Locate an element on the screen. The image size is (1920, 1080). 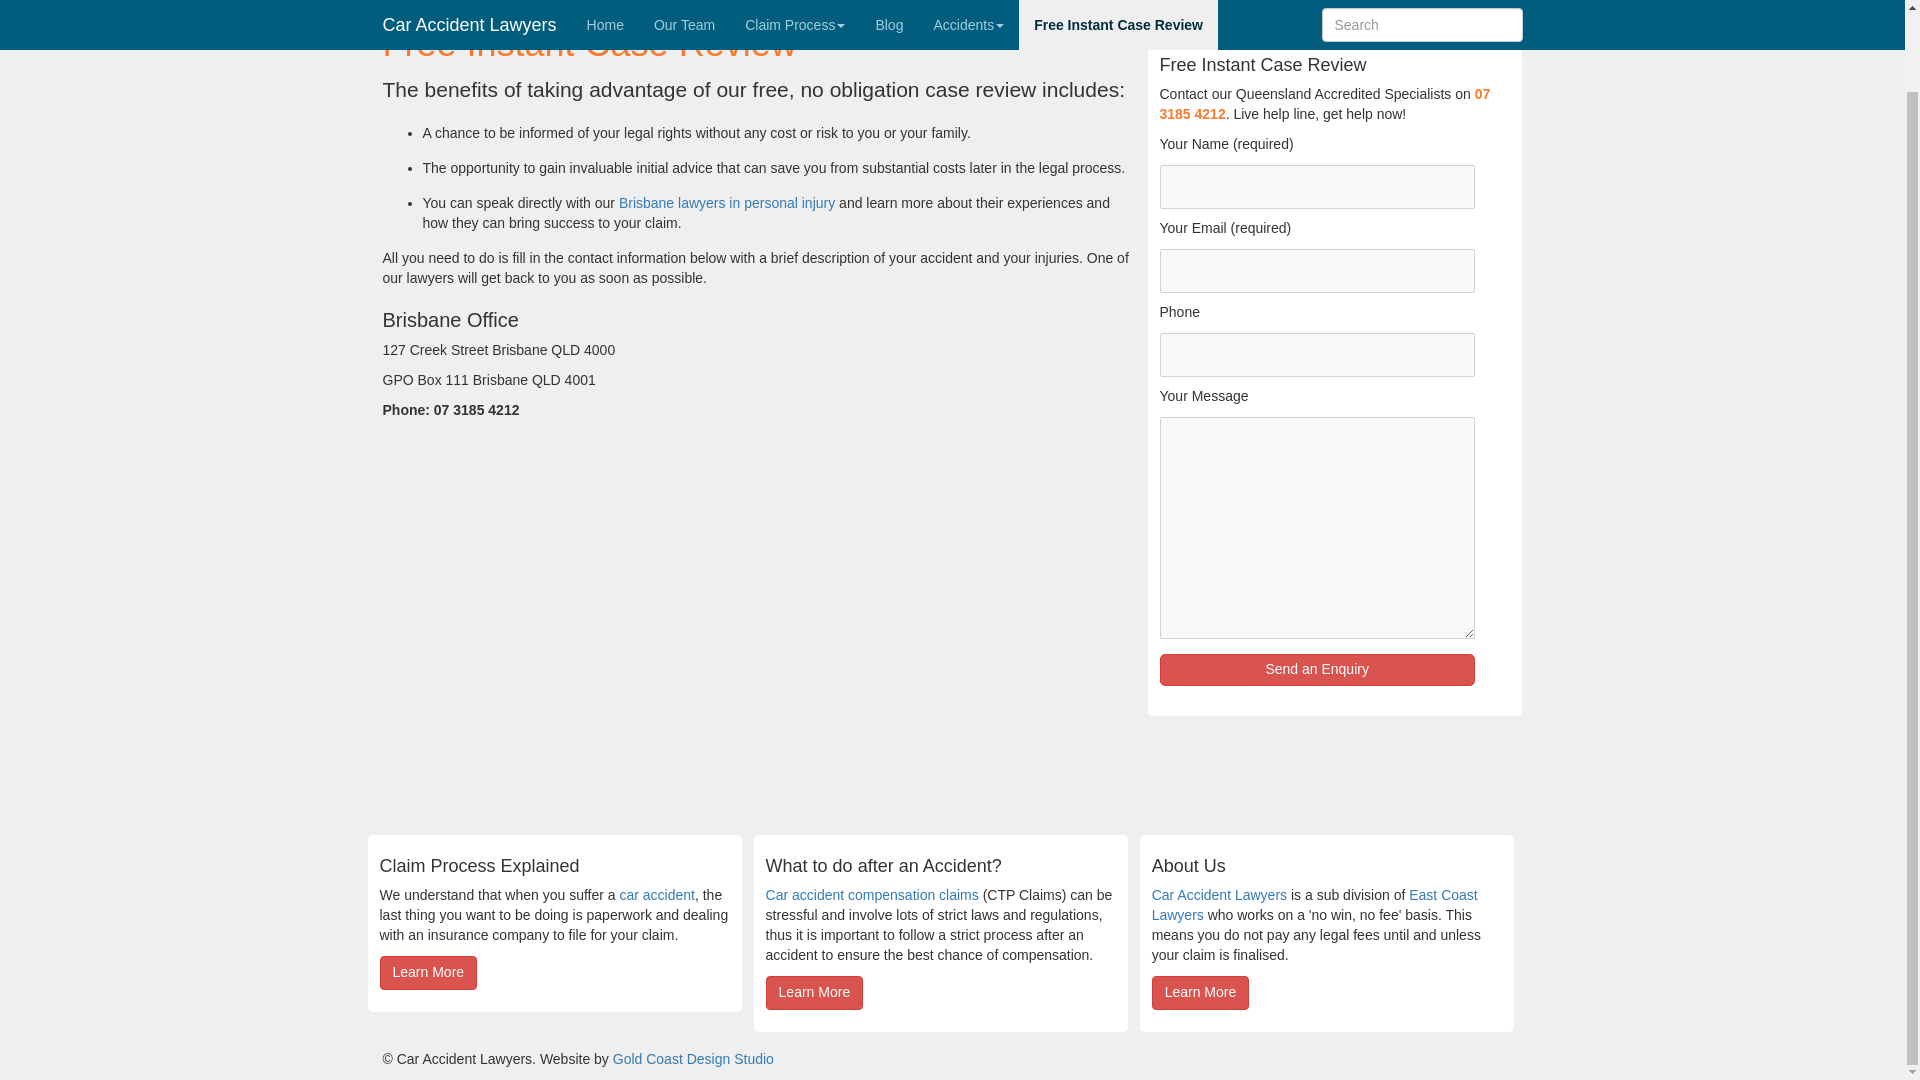
Learn More is located at coordinates (1200, 992).